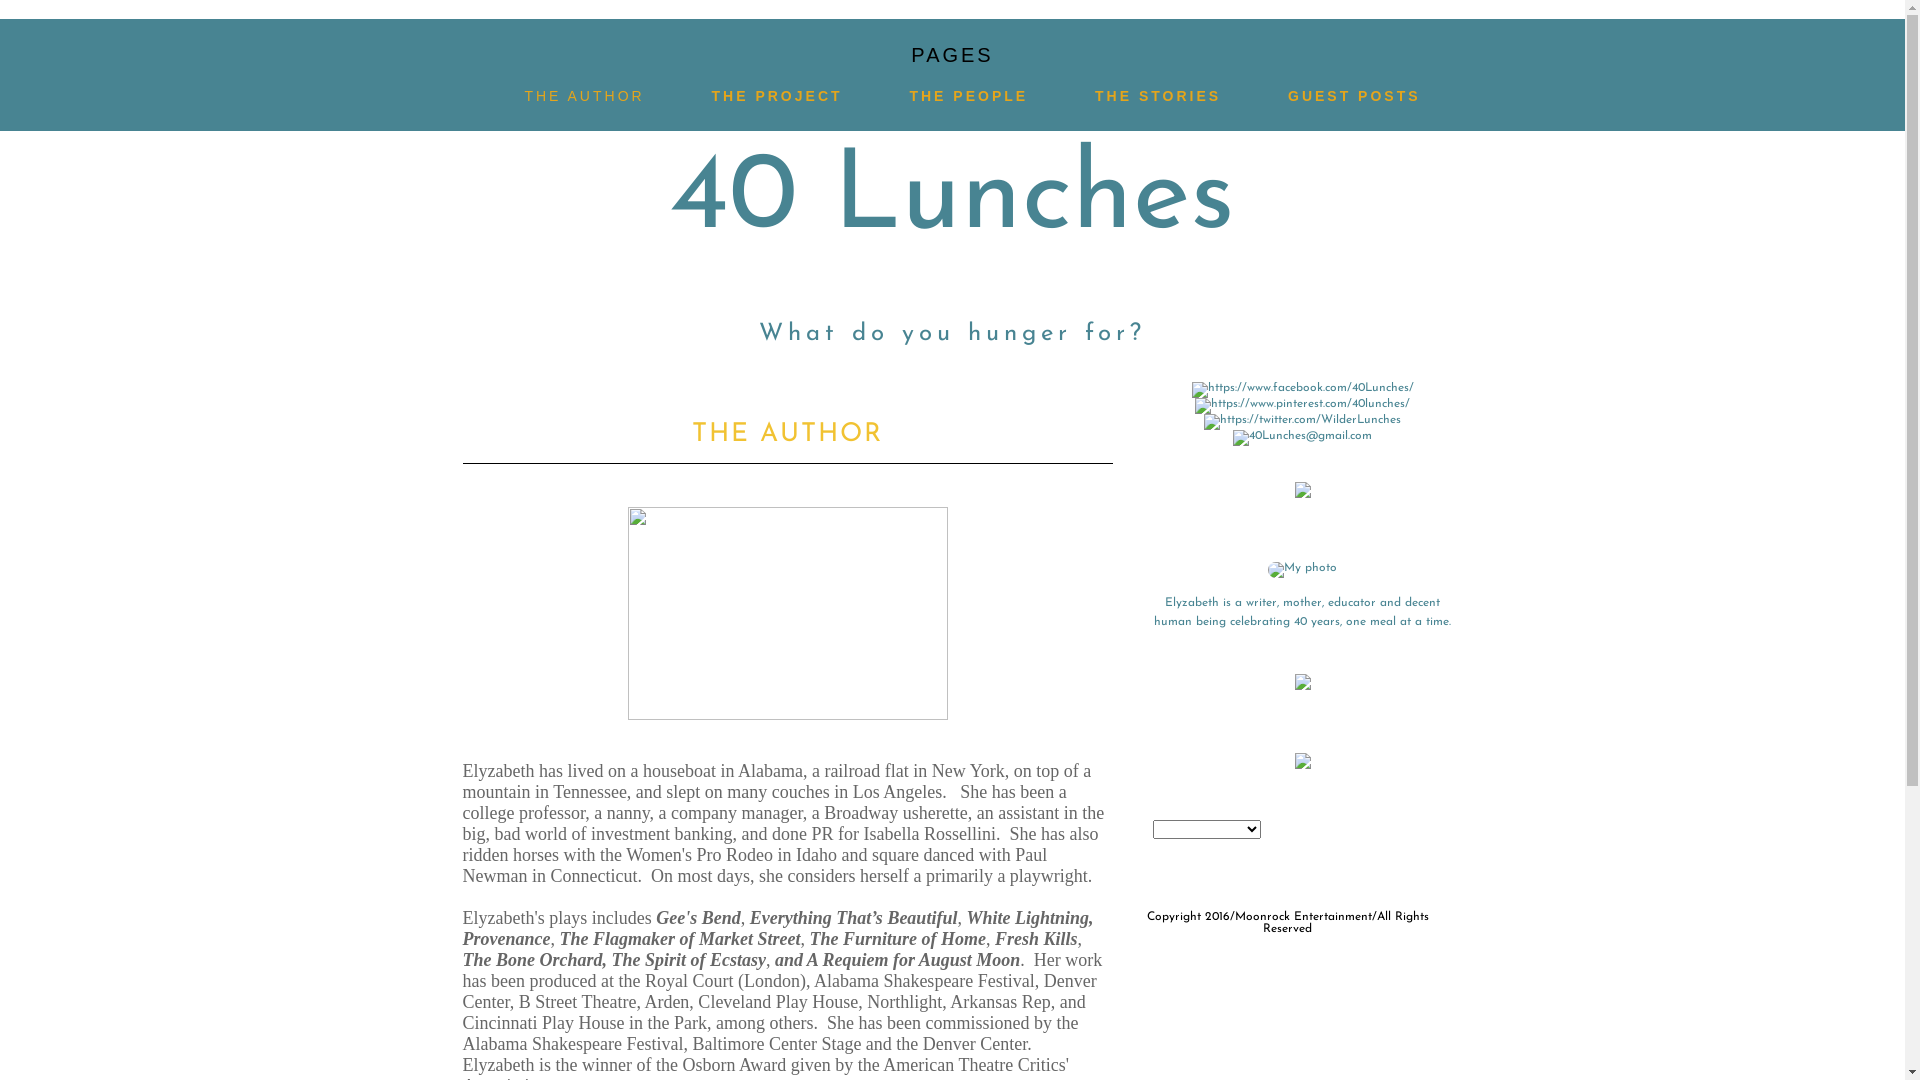 The height and width of the screenshot is (1080, 1920). What do you see at coordinates (1354, 96) in the screenshot?
I see `GUEST POSTS` at bounding box center [1354, 96].